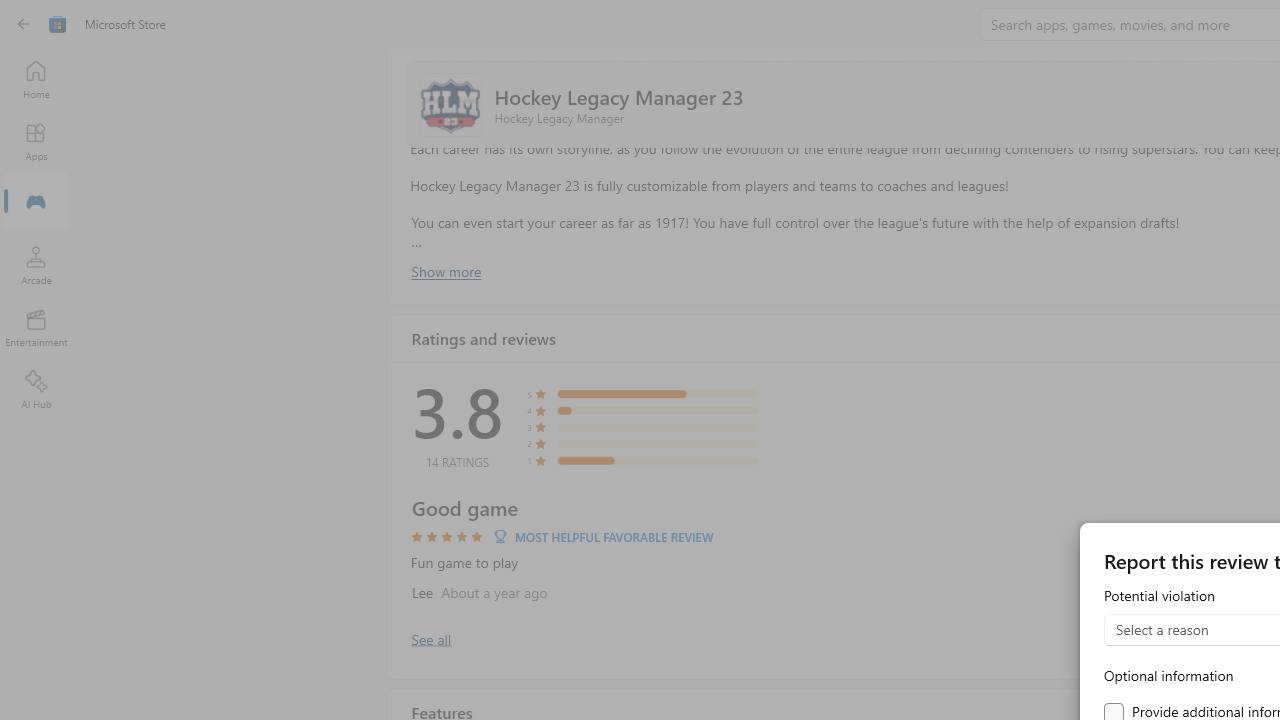  What do you see at coordinates (36, 265) in the screenshot?
I see `Arcade` at bounding box center [36, 265].